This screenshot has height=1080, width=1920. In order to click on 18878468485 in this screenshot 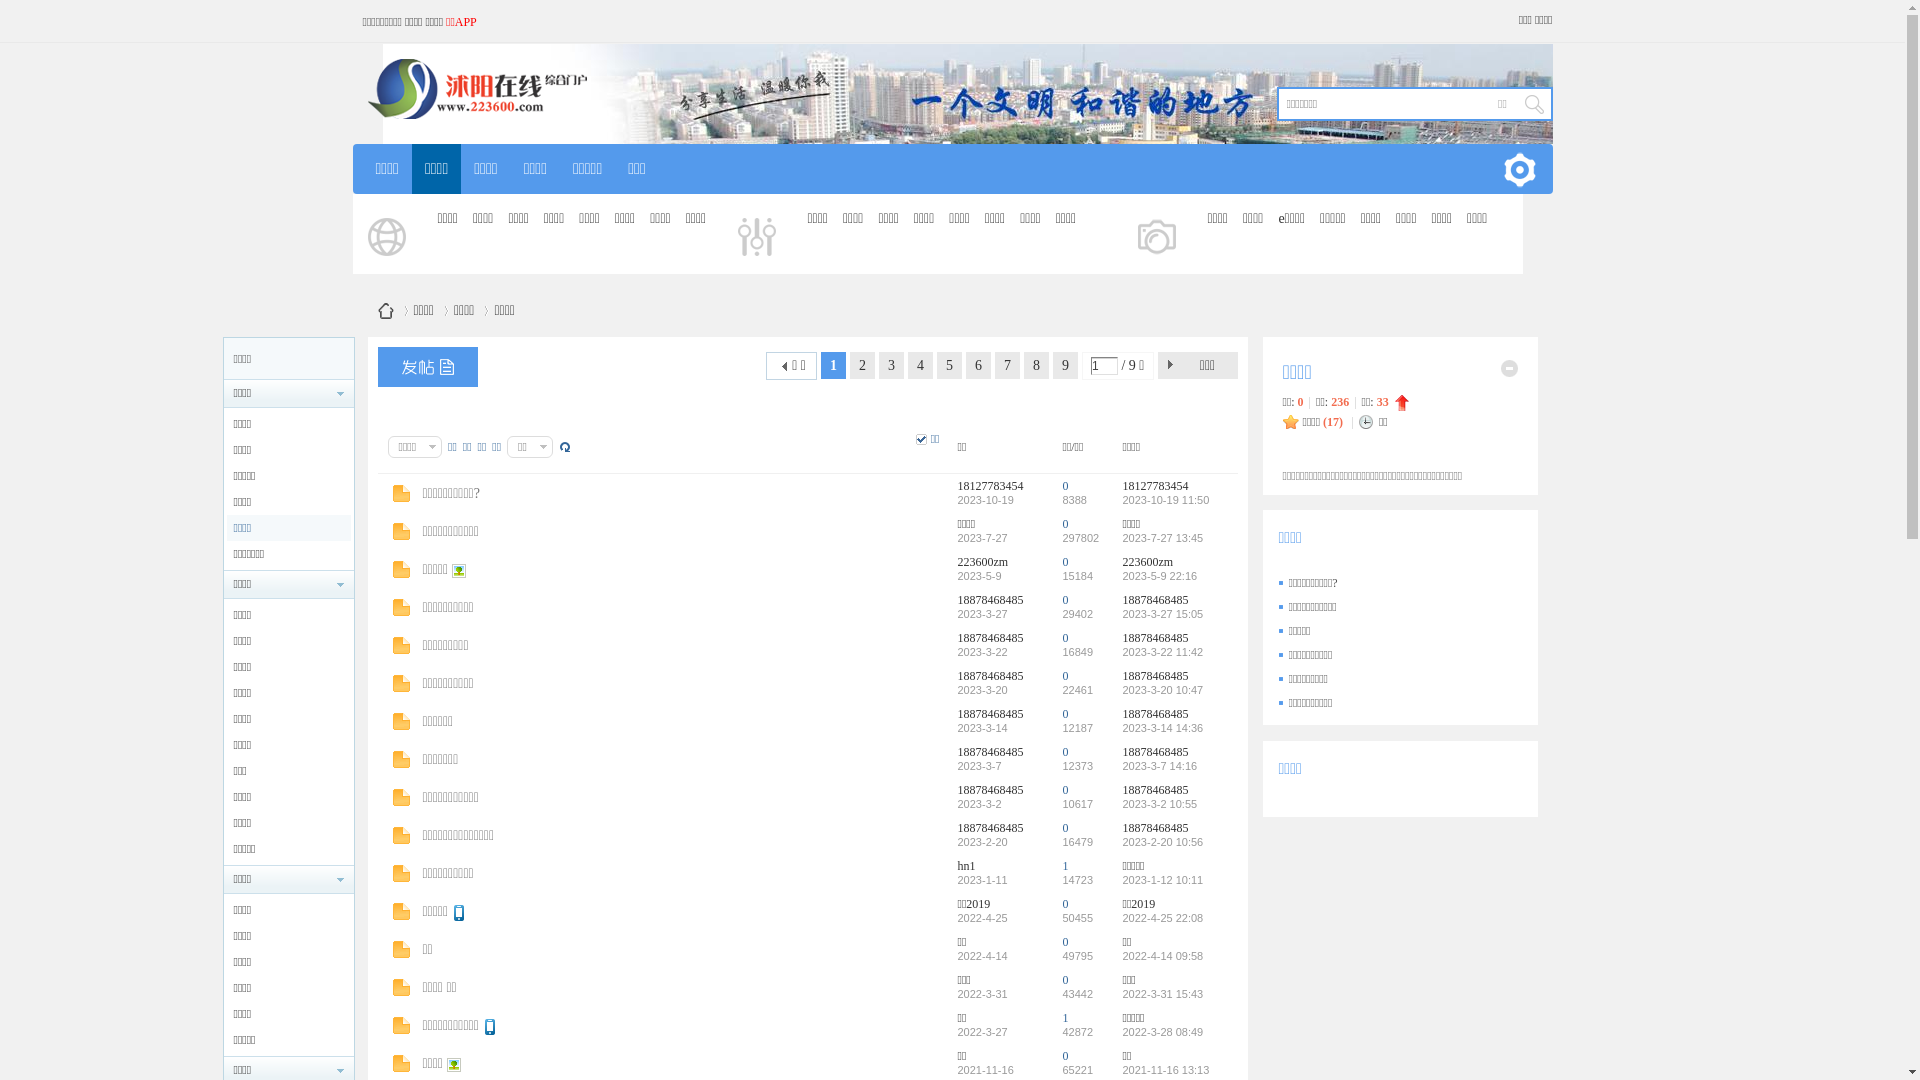, I will do `click(991, 714)`.